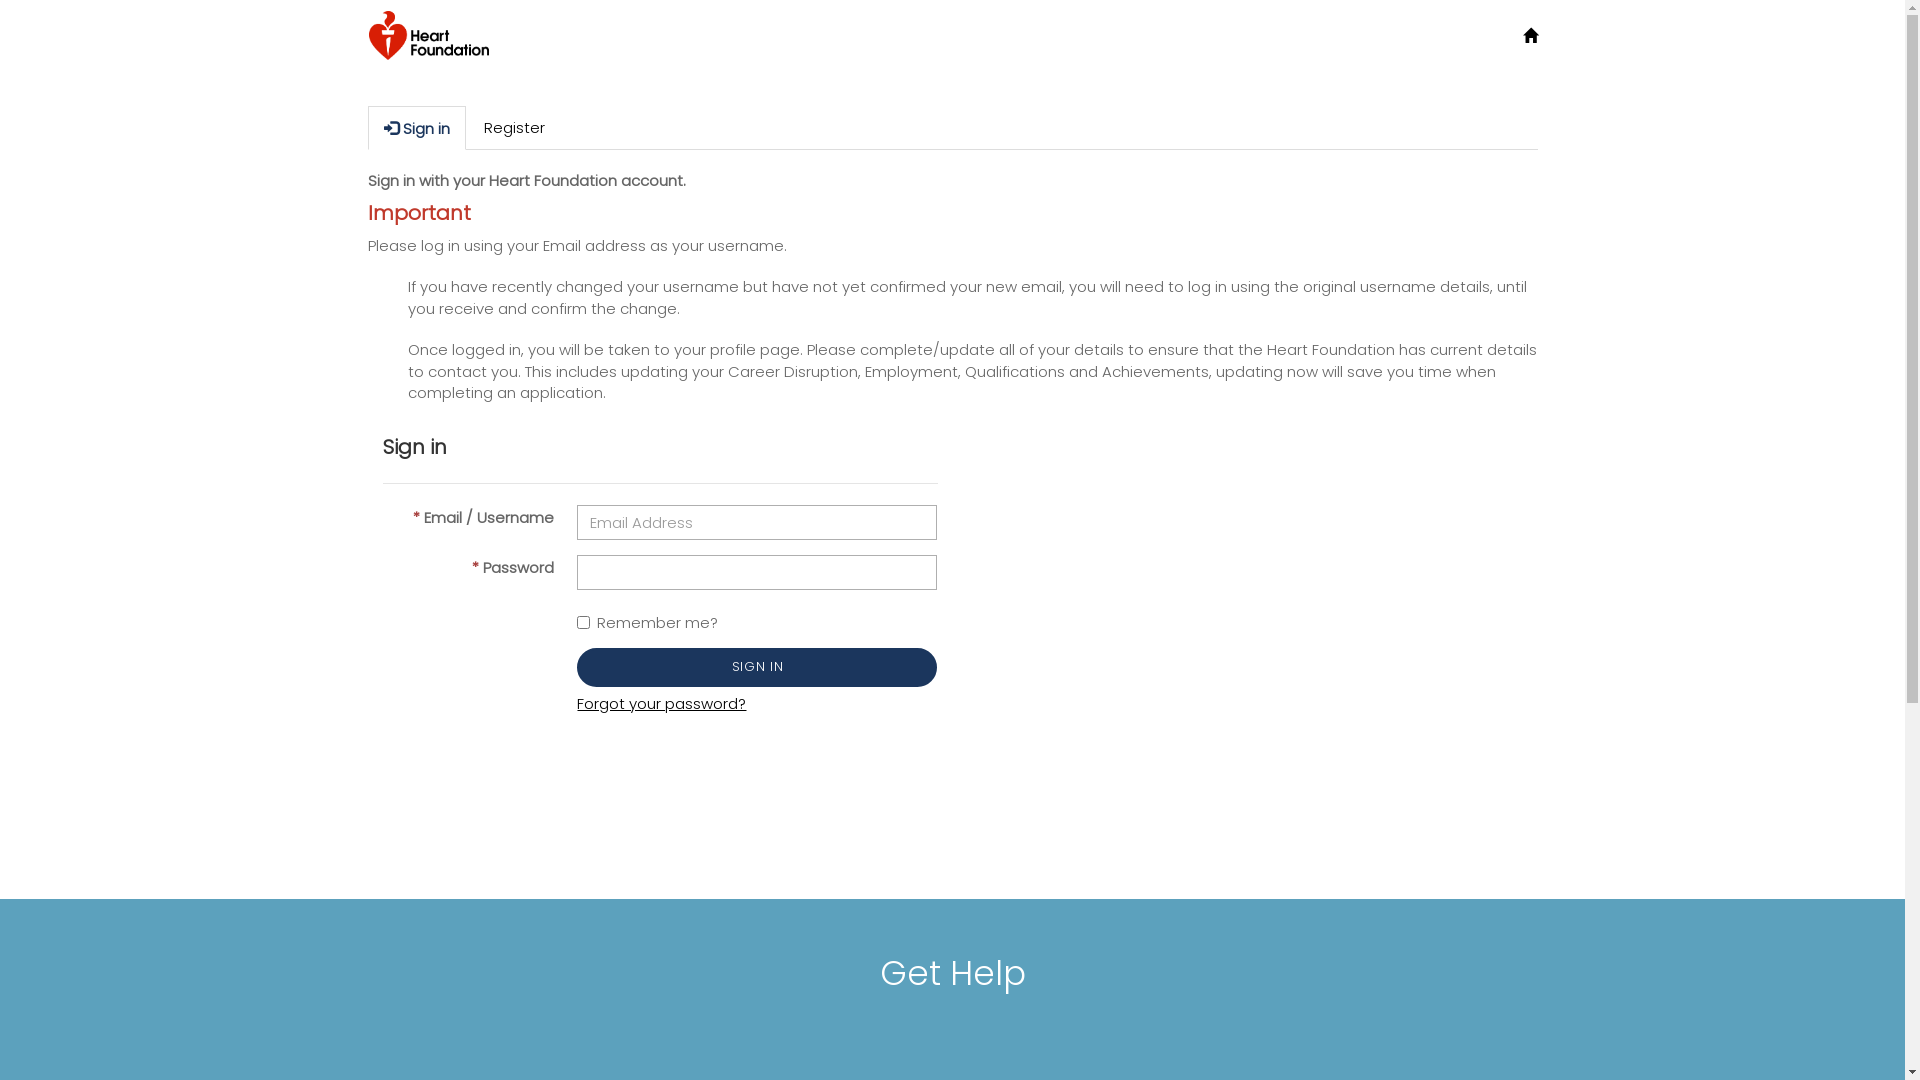 Image resolution: width=1920 pixels, height=1080 pixels. What do you see at coordinates (1530, 36) in the screenshot?
I see `Home` at bounding box center [1530, 36].